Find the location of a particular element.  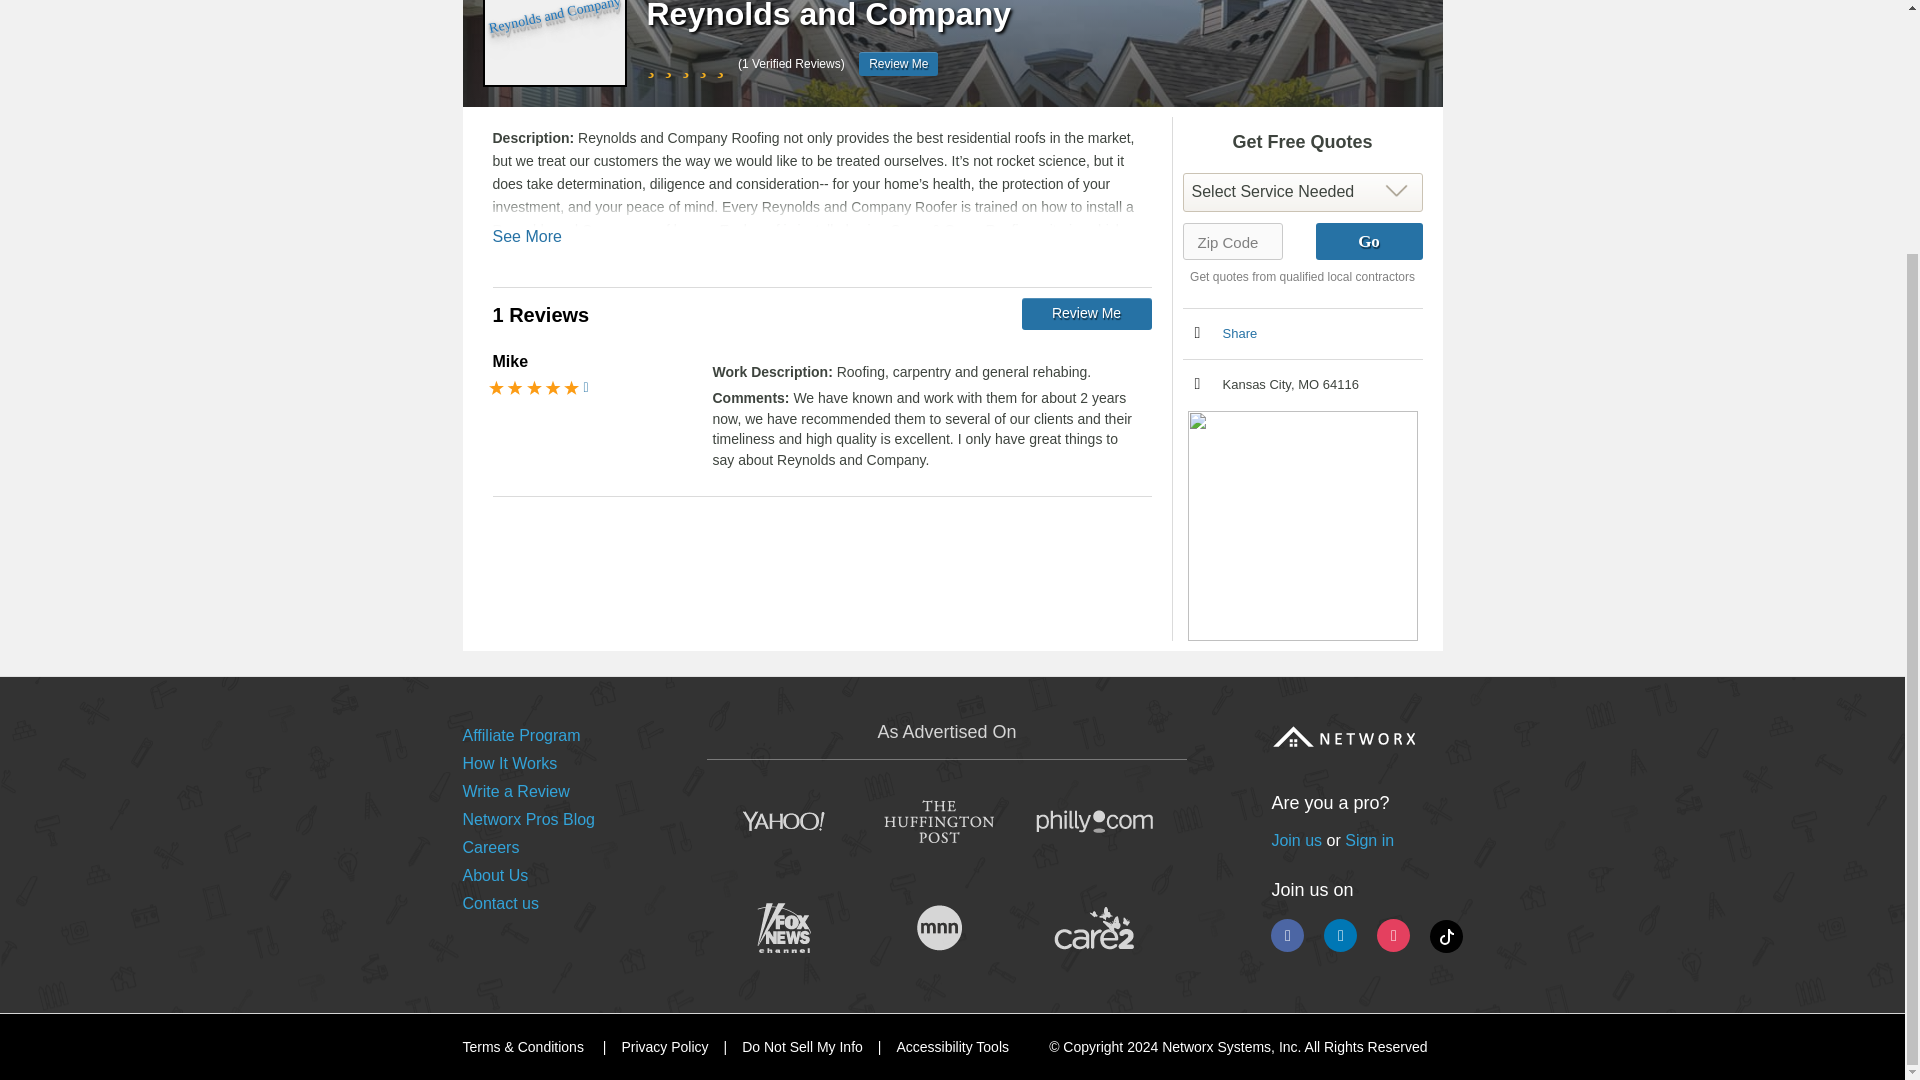

How It Works is located at coordinates (509, 763).